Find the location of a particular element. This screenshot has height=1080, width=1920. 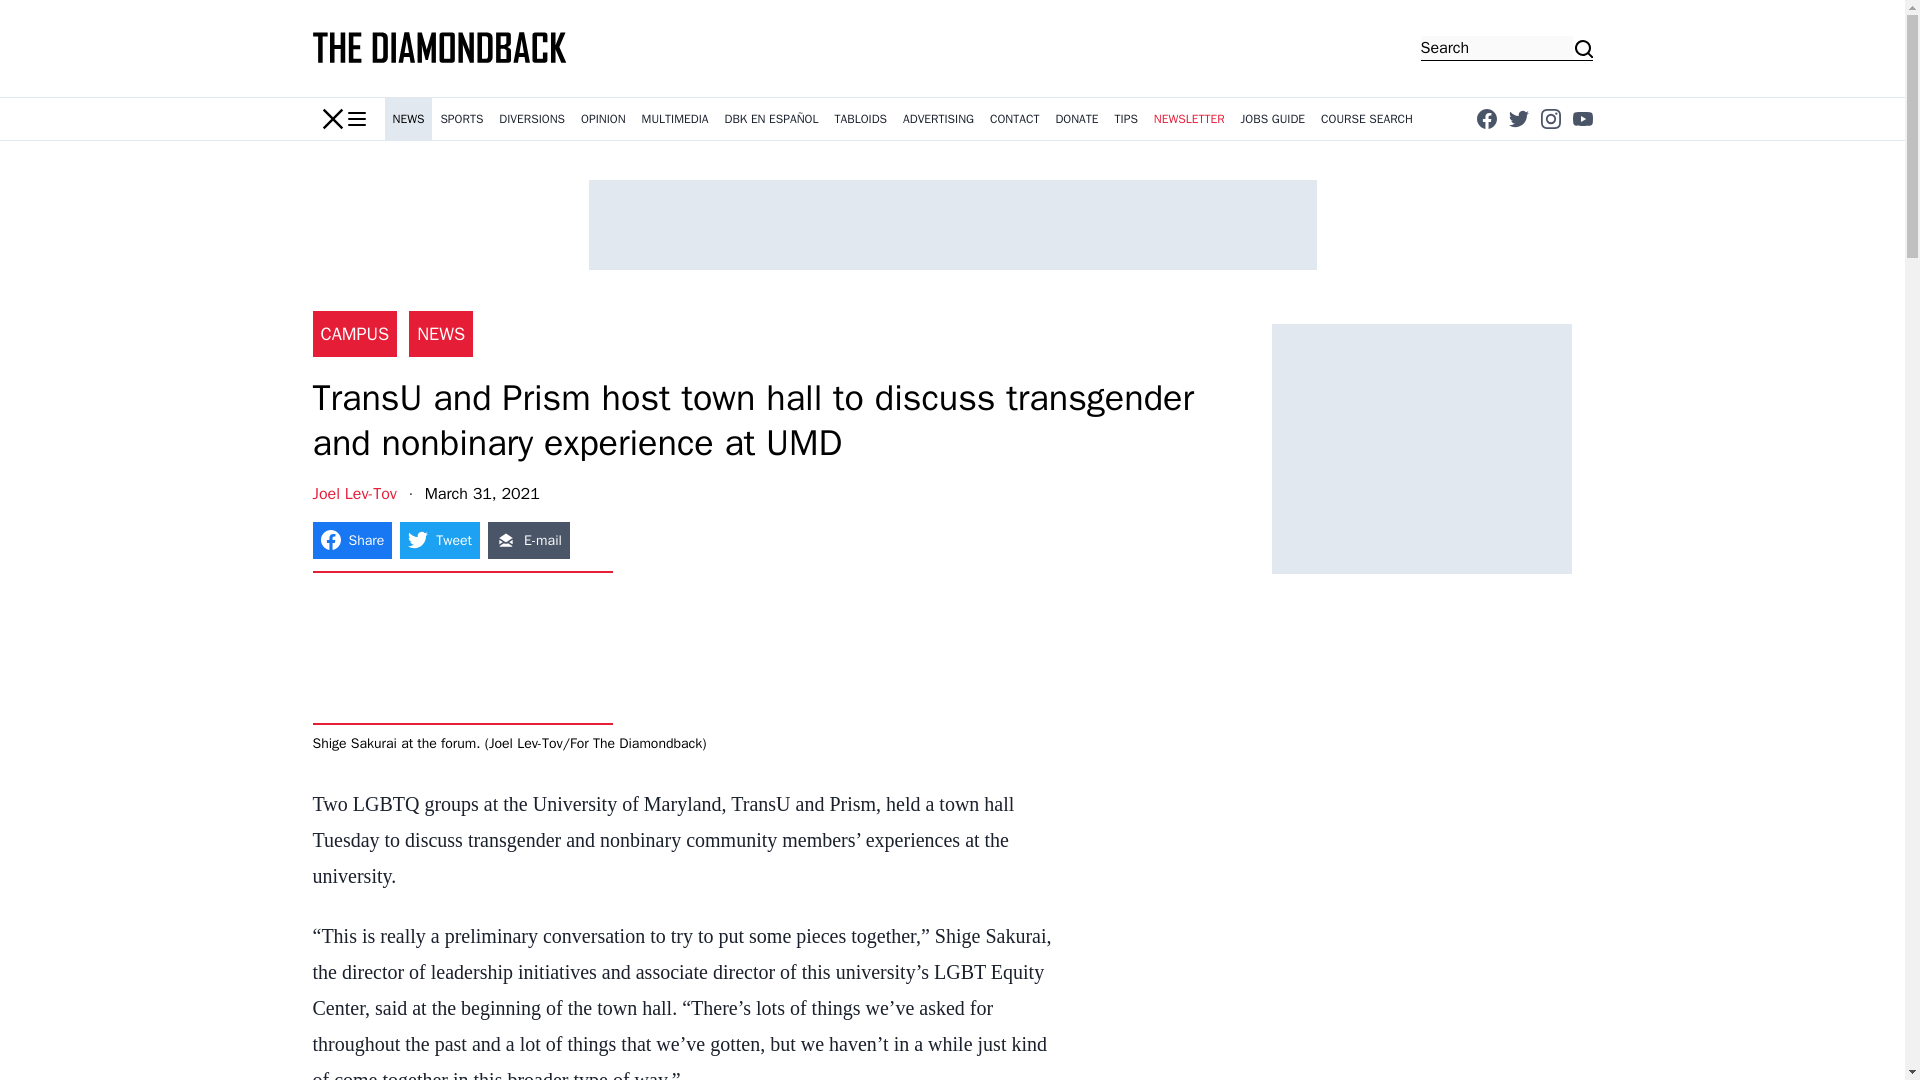

News is located at coordinates (408, 119).